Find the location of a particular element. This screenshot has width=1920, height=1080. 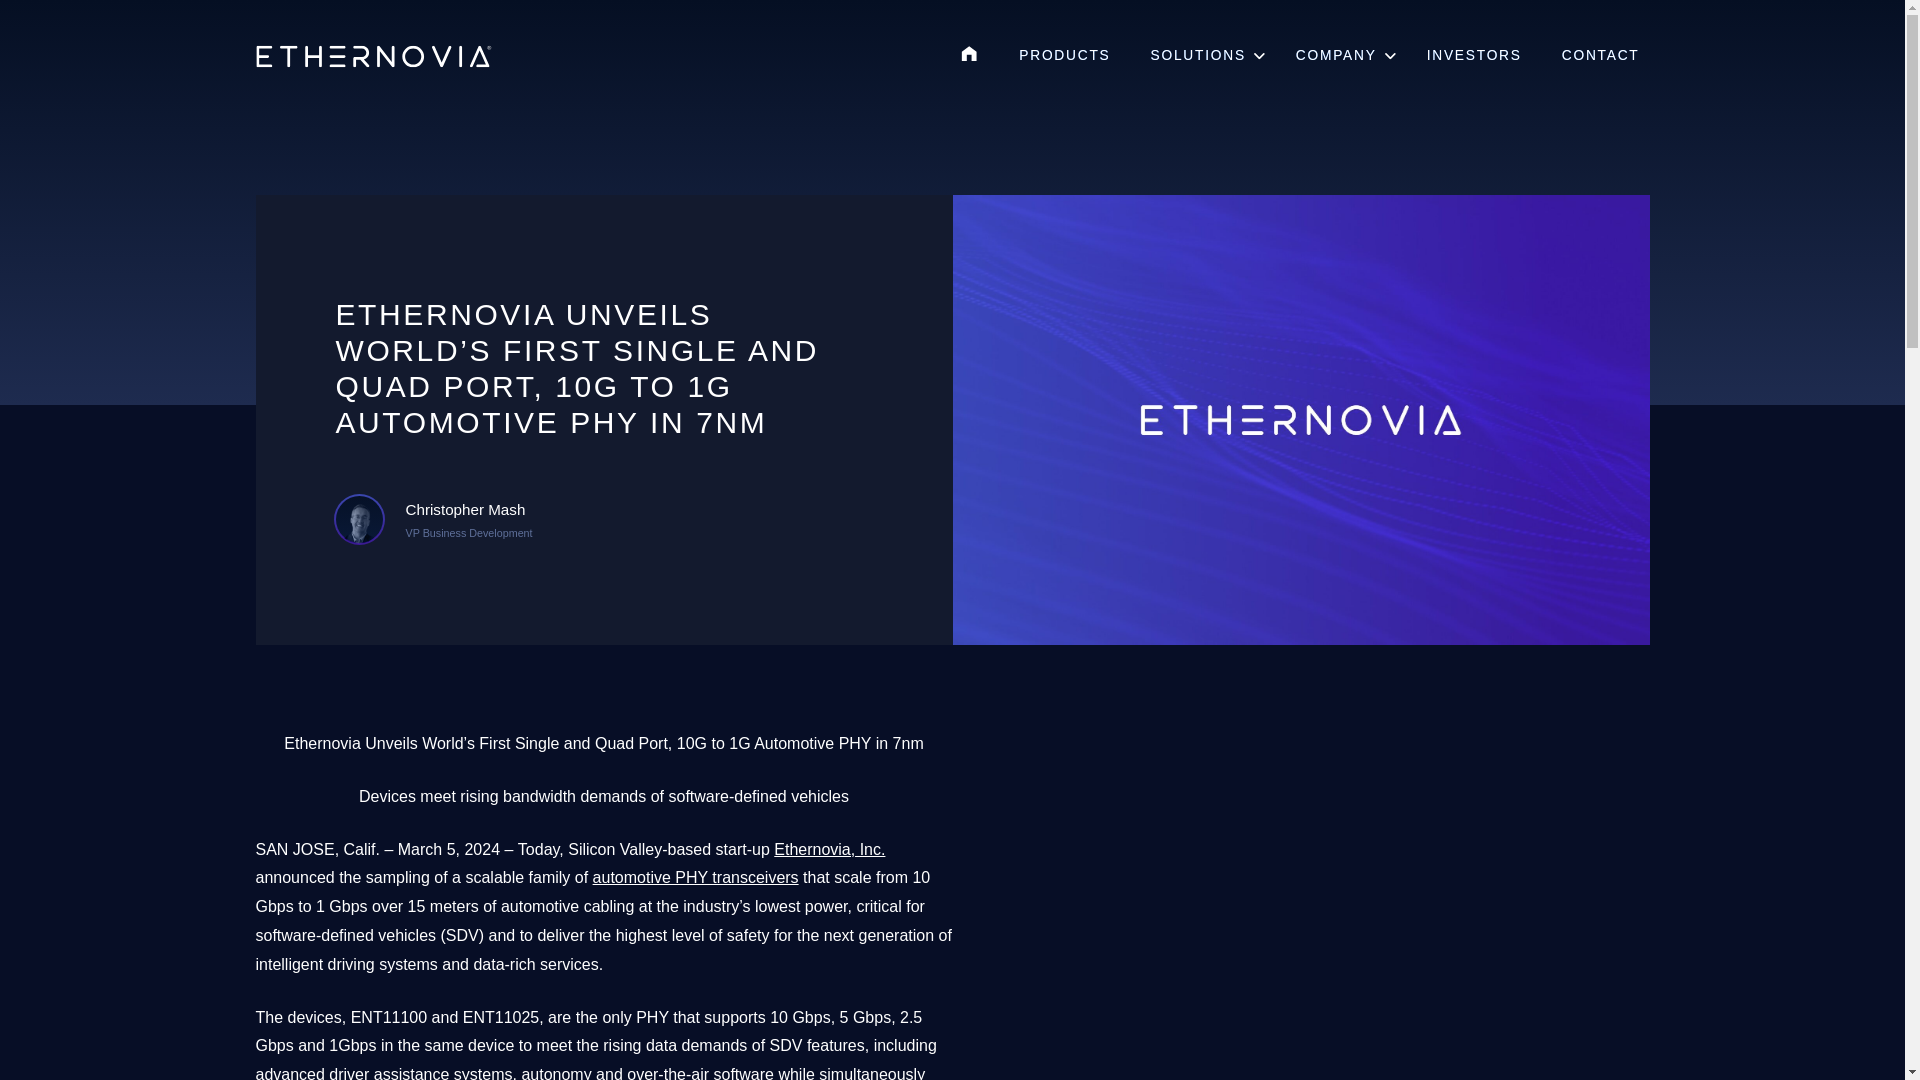

Ethernovia, Inc. is located at coordinates (829, 849).